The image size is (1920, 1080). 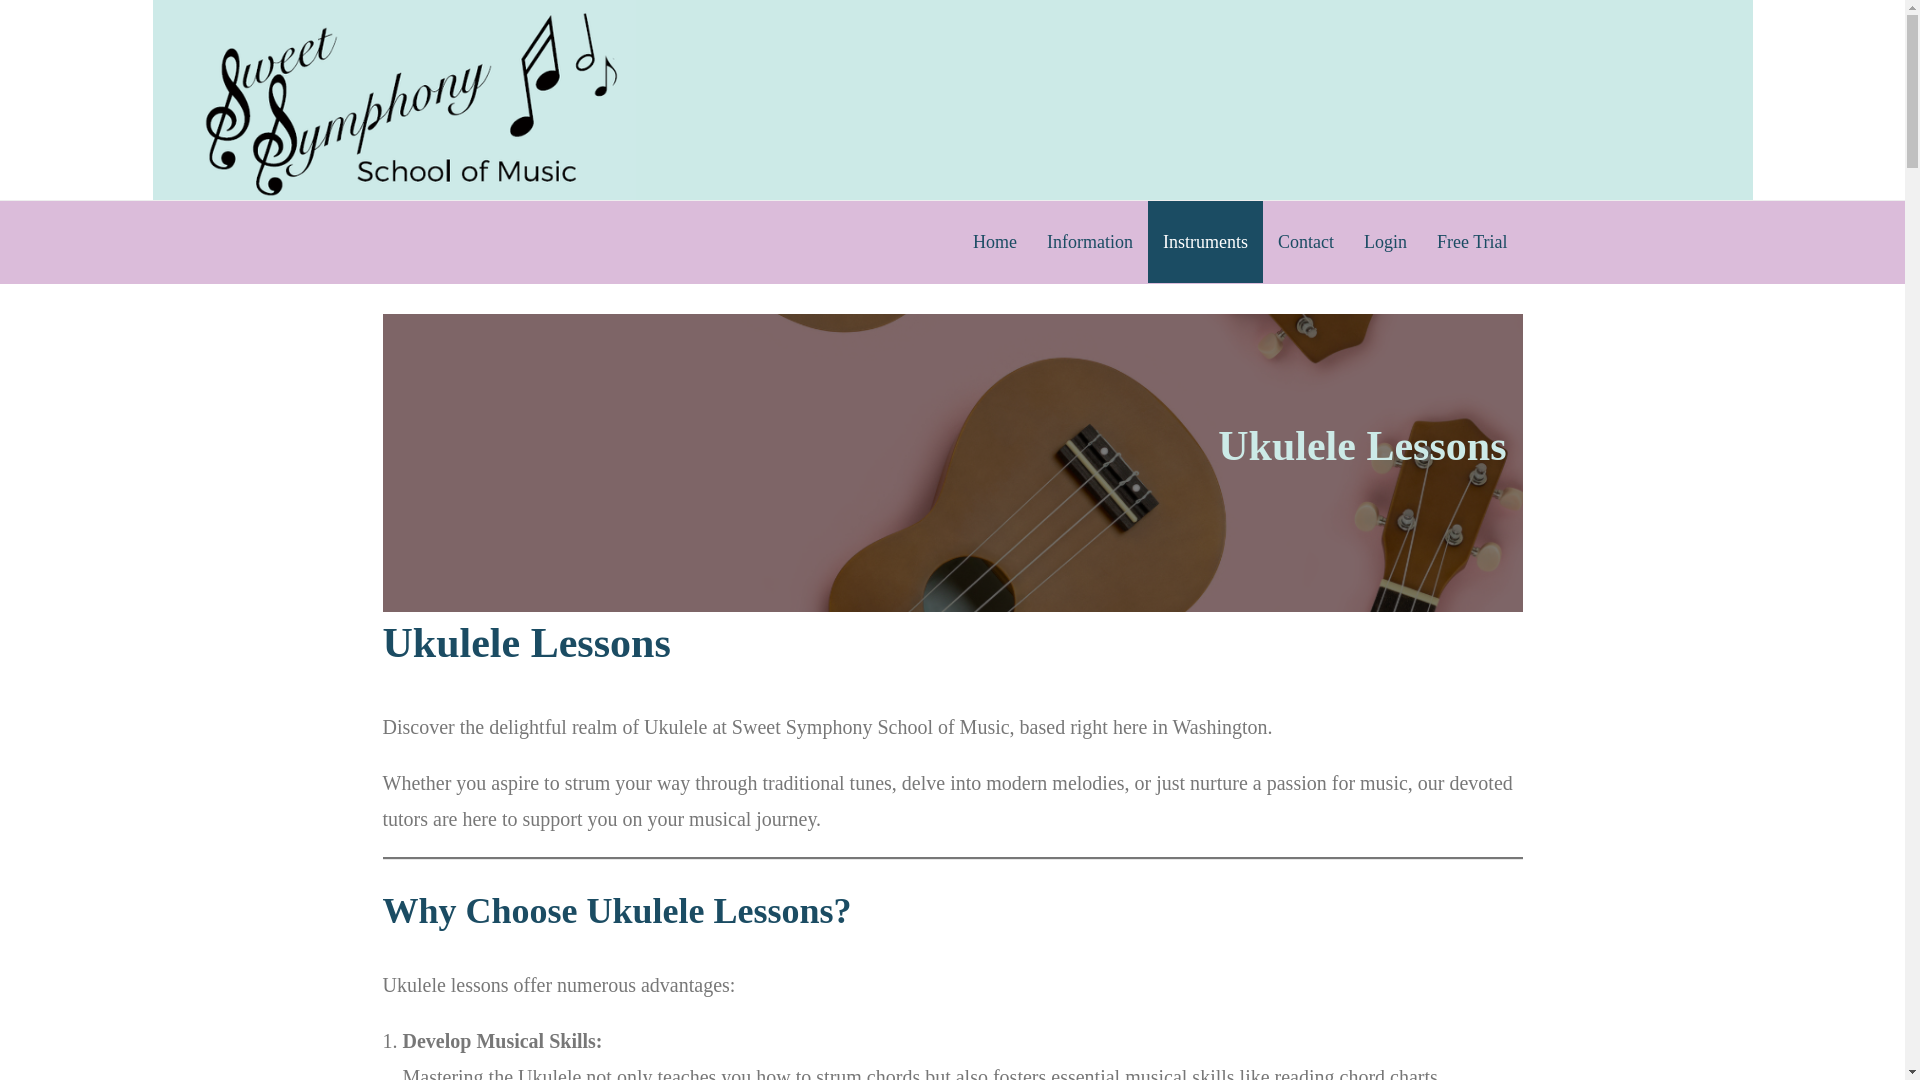 What do you see at coordinates (1472, 241) in the screenshot?
I see `Free Trial` at bounding box center [1472, 241].